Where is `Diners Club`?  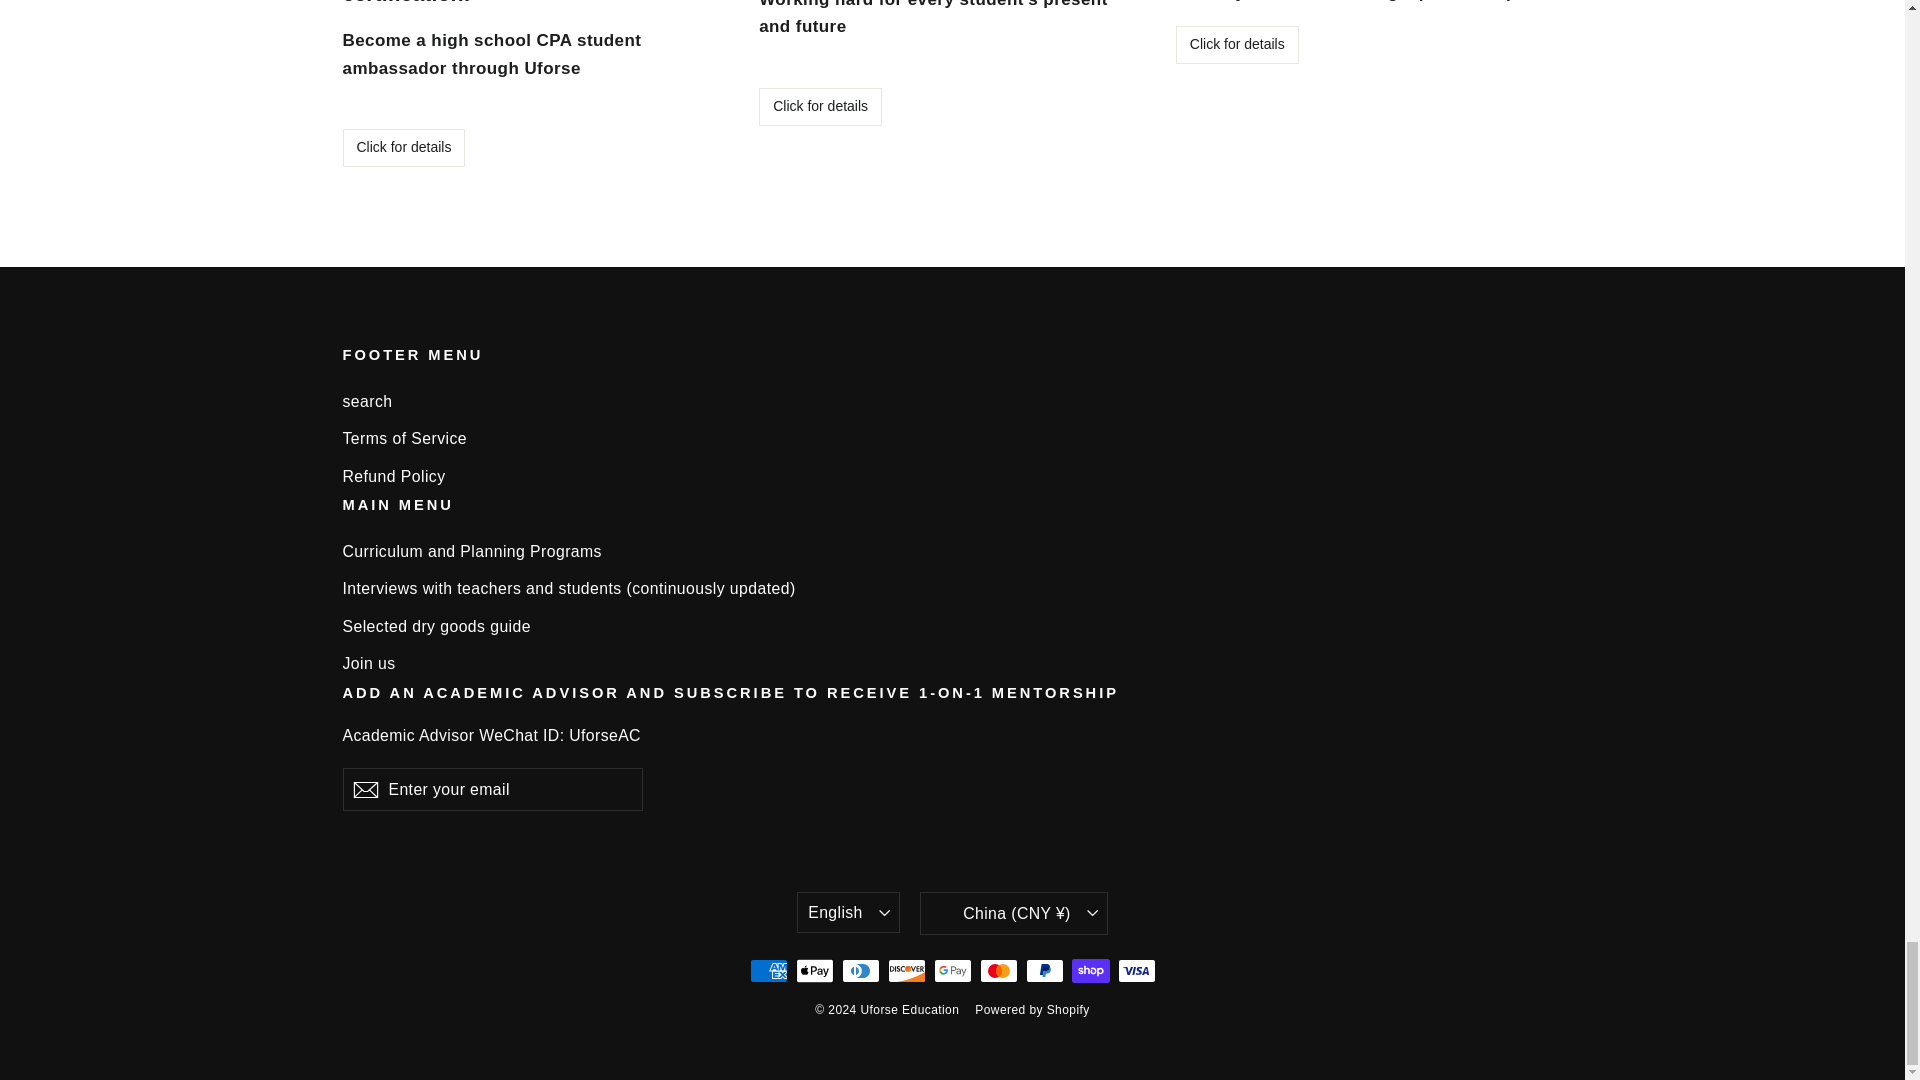
Diners Club is located at coordinates (860, 970).